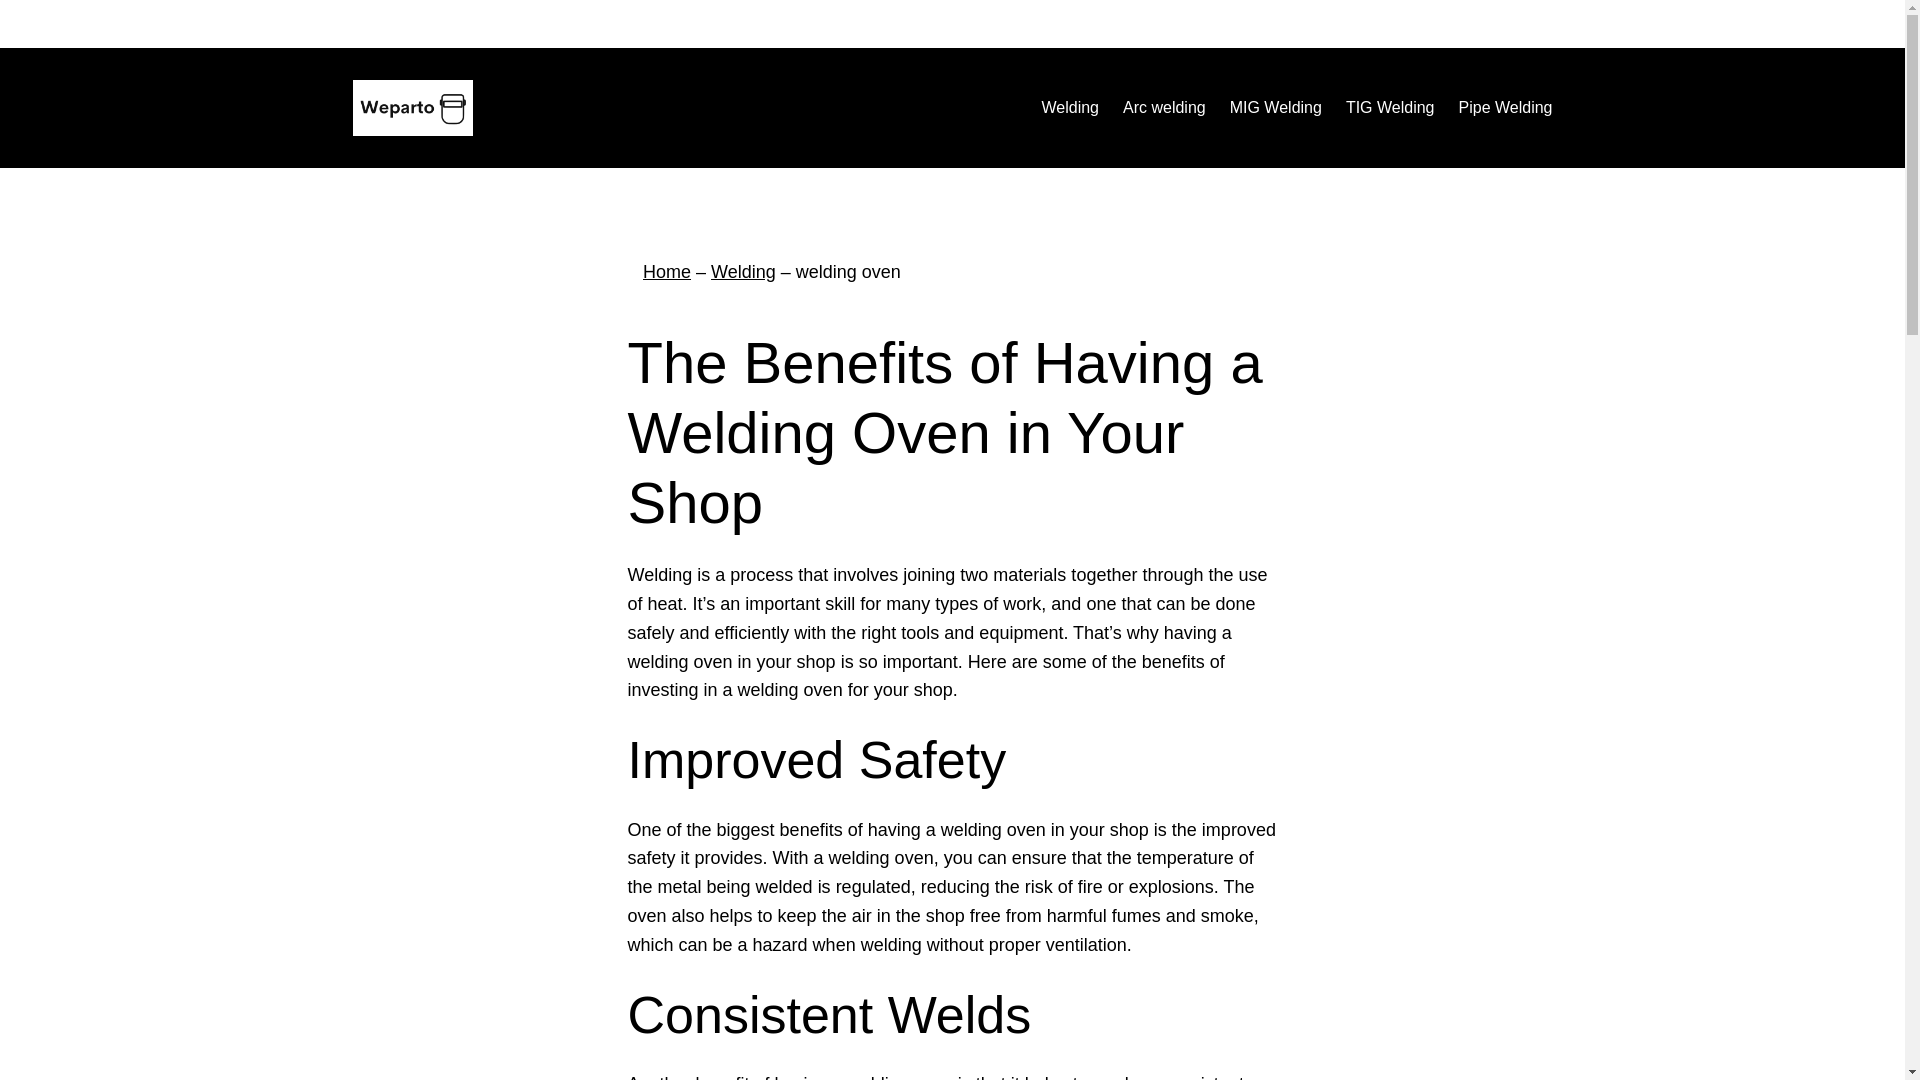 This screenshot has height=1080, width=1920. What do you see at coordinates (1276, 108) in the screenshot?
I see `MIG Welding` at bounding box center [1276, 108].